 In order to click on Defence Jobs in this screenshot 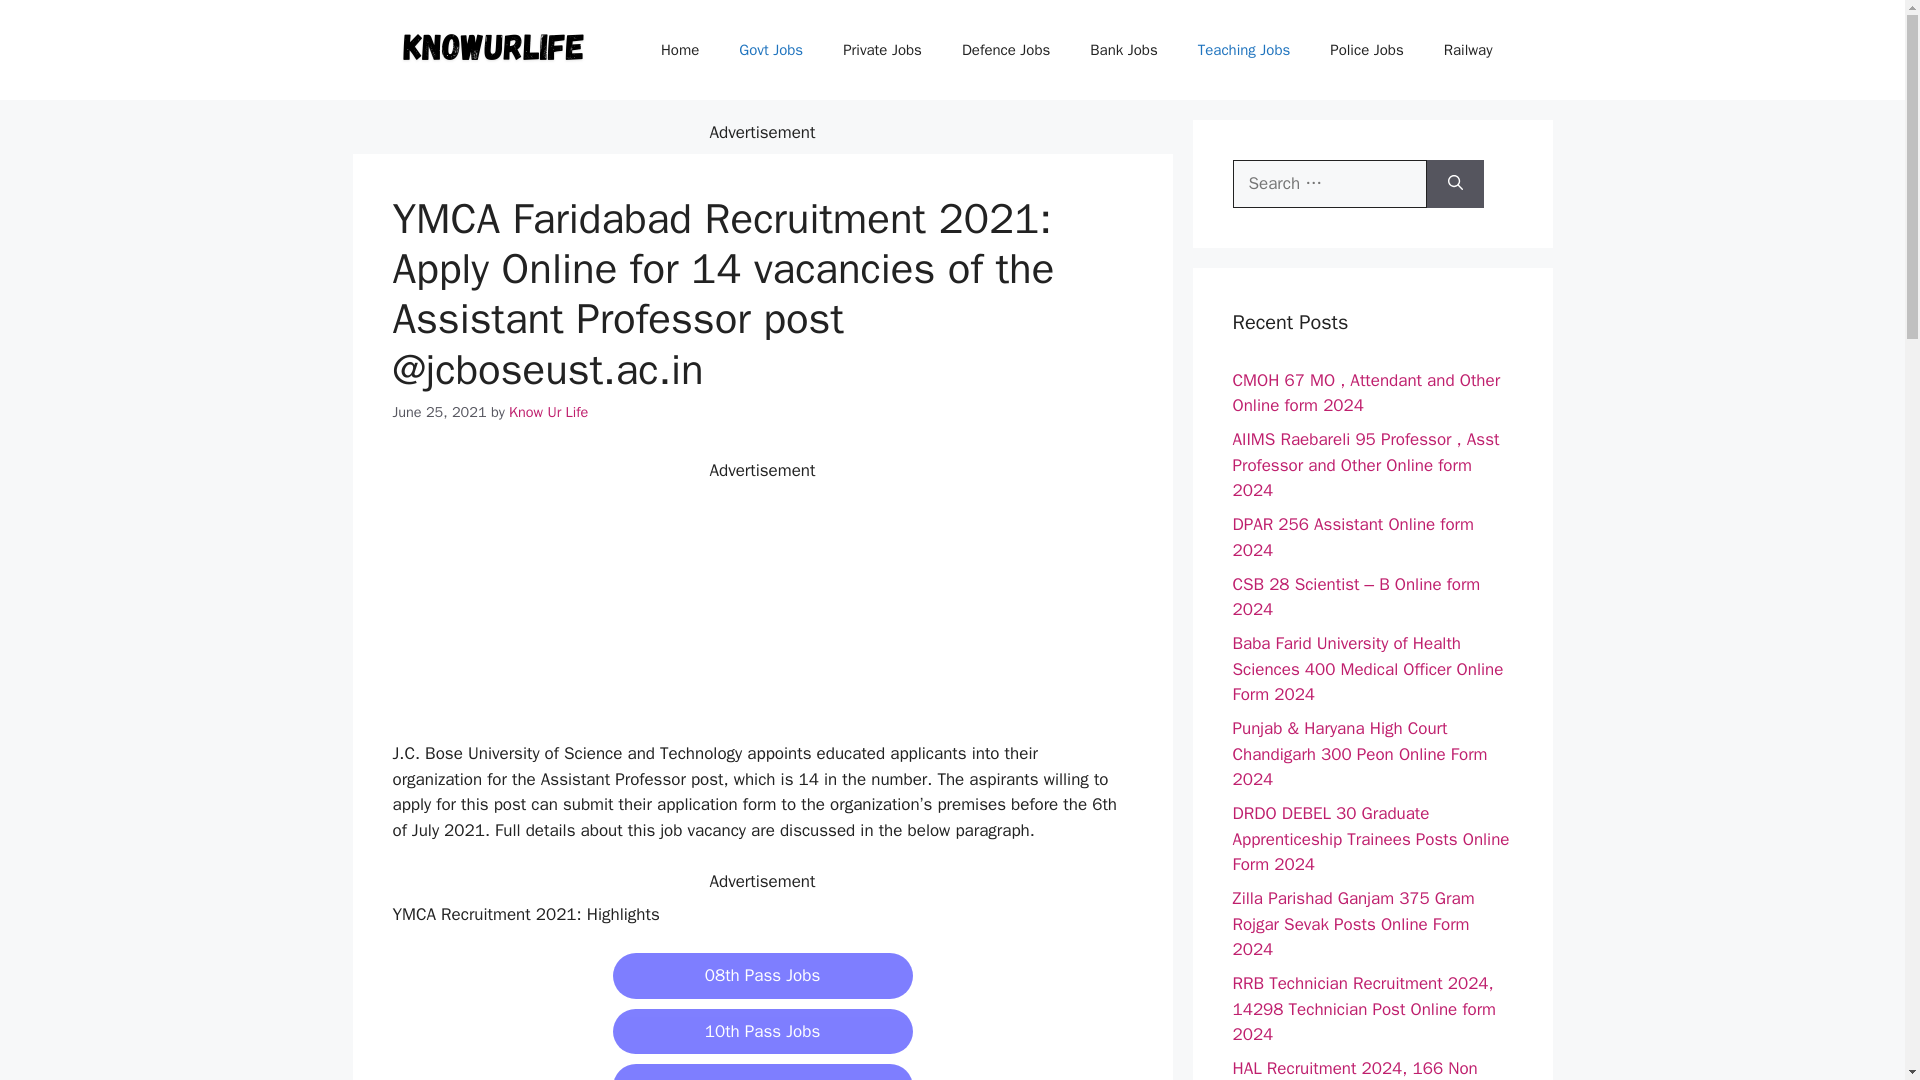, I will do `click(1006, 50)`.